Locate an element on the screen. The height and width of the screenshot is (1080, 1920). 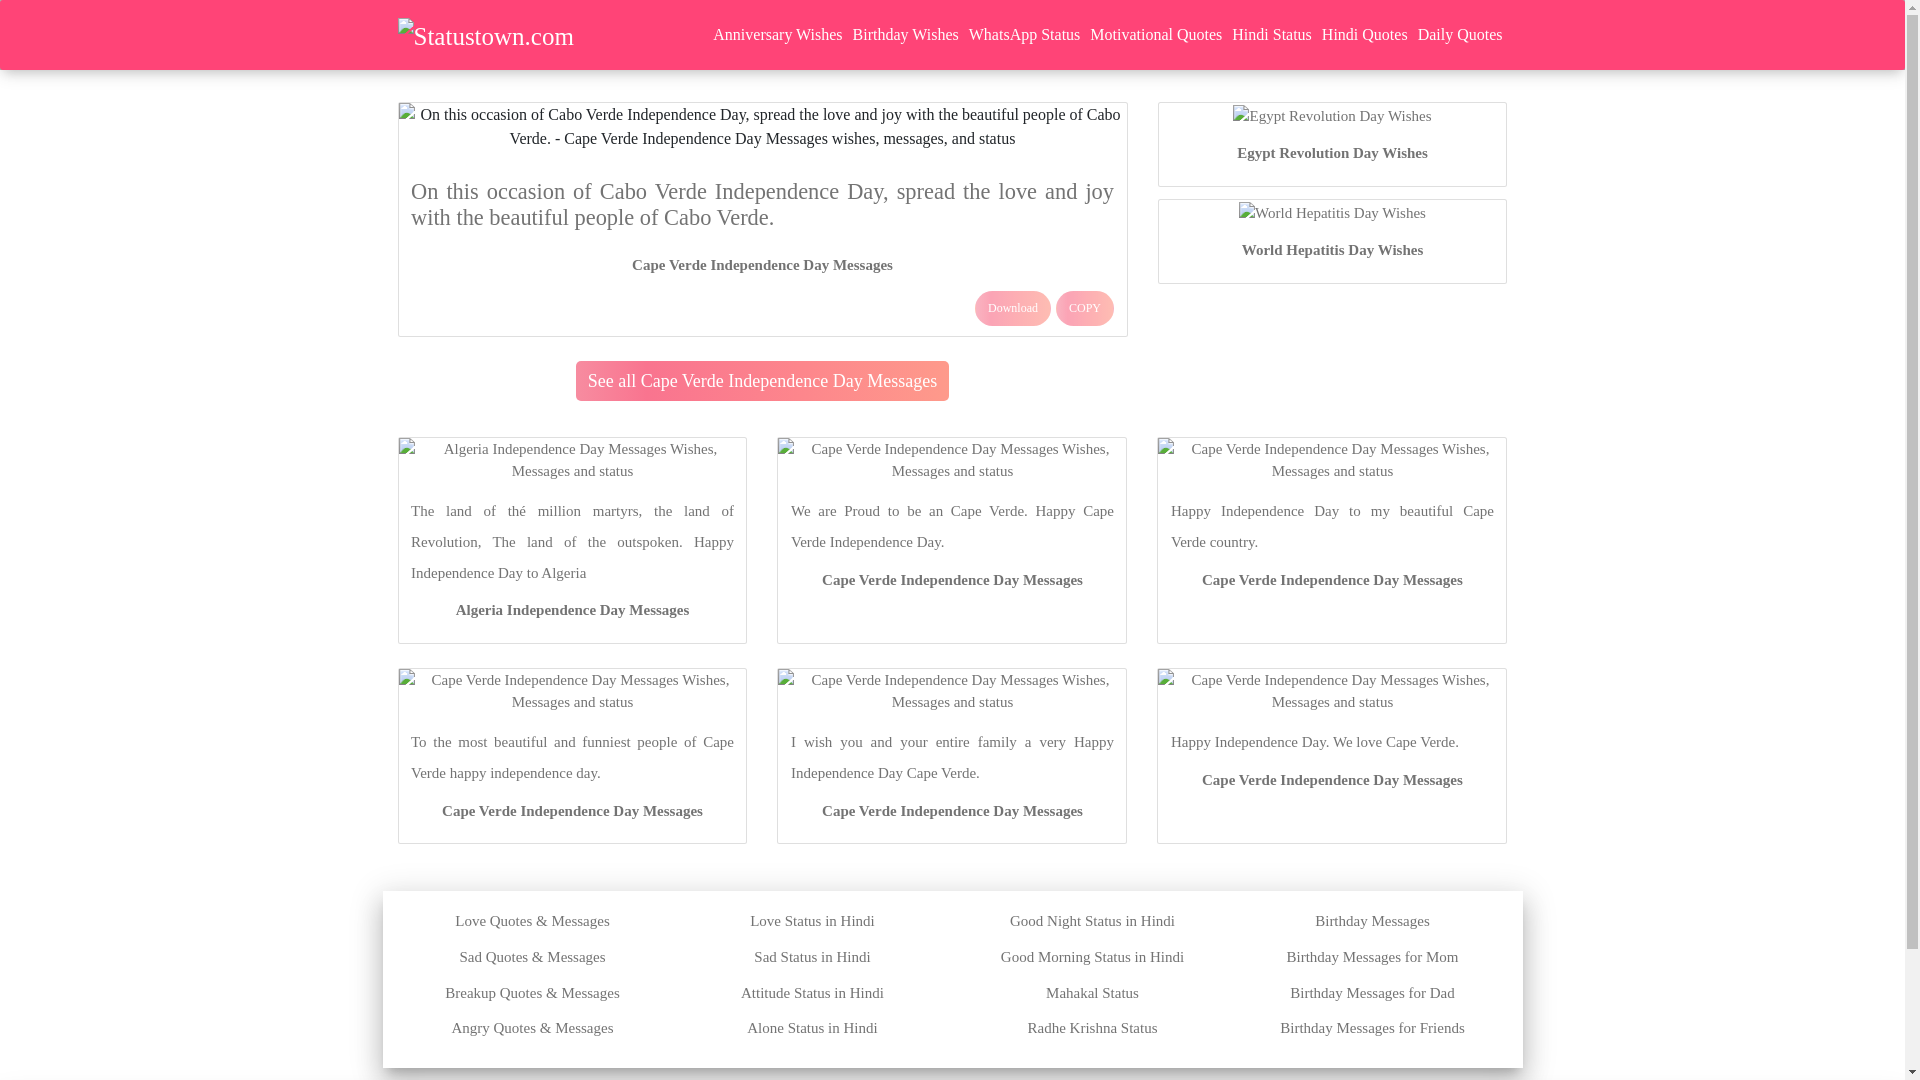
Hindi Status is located at coordinates (1272, 34).